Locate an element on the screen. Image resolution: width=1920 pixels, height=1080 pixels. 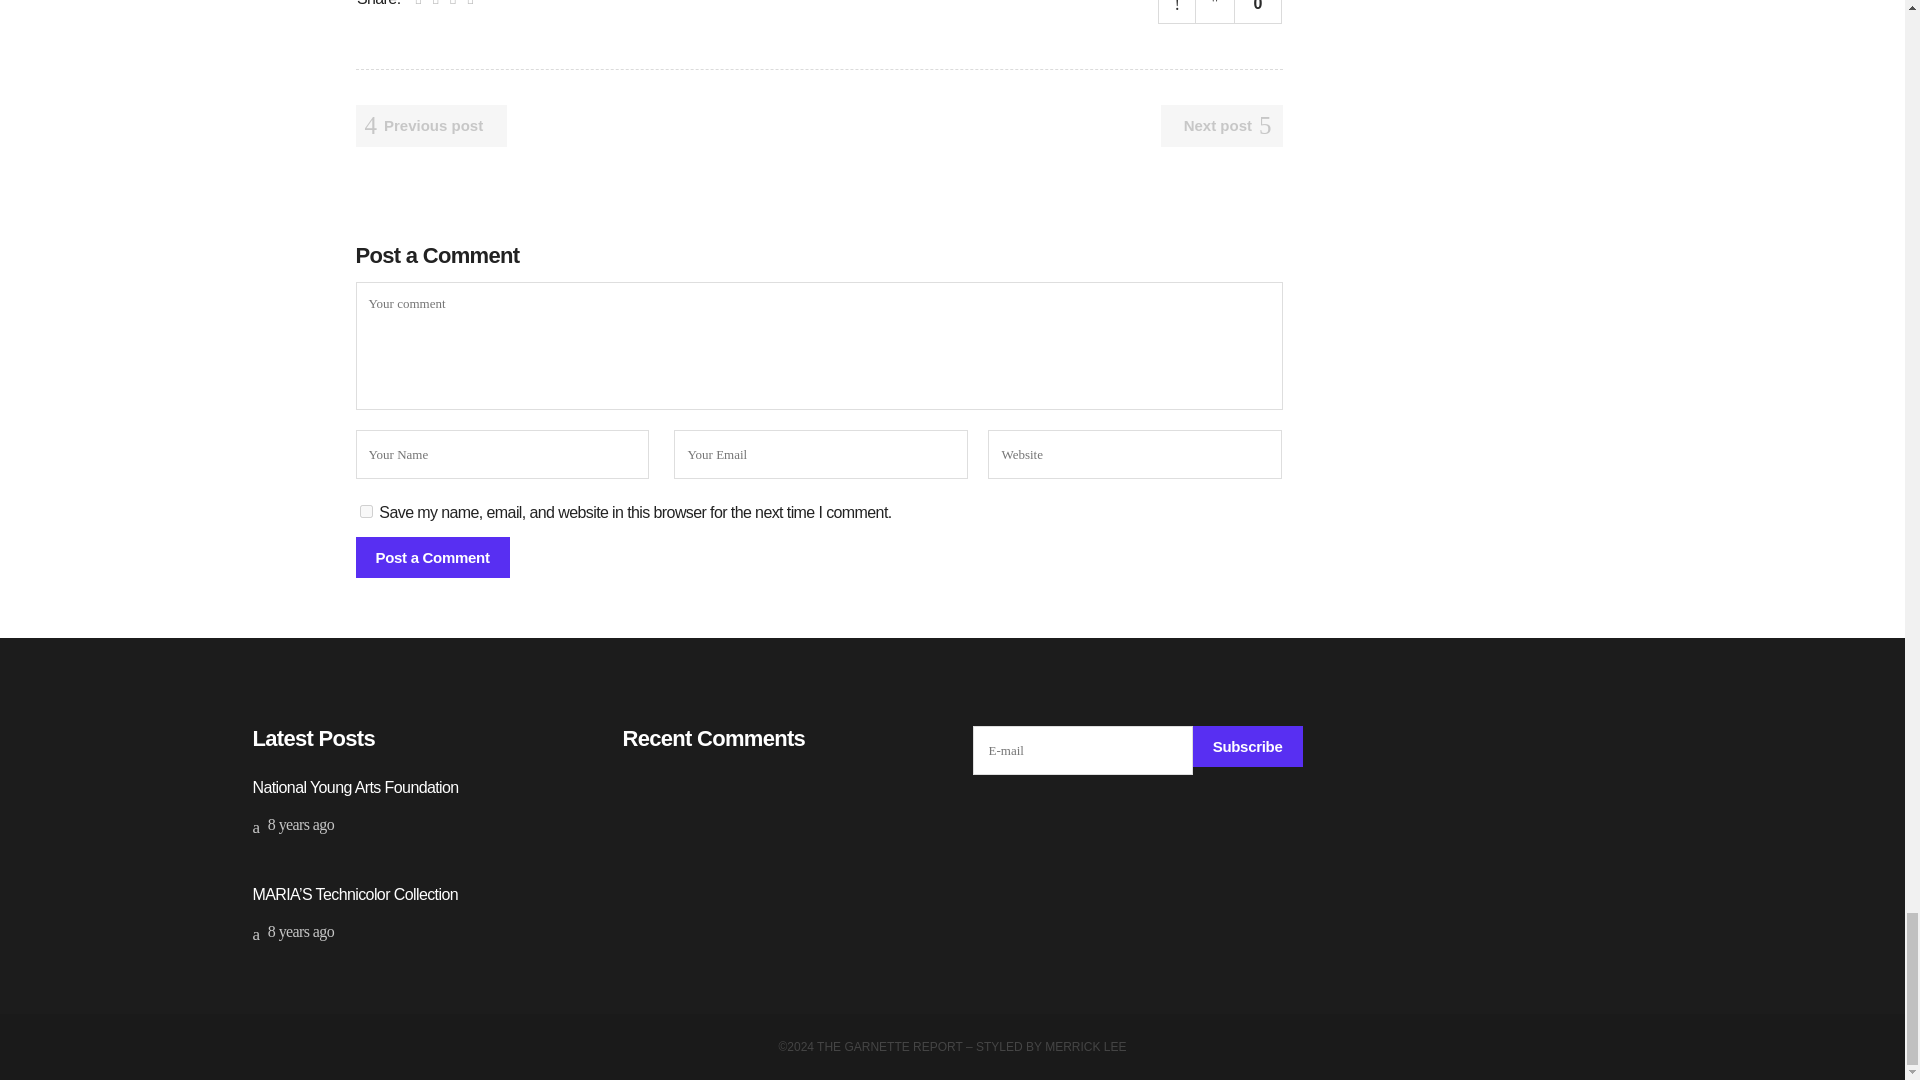
yes is located at coordinates (366, 512).